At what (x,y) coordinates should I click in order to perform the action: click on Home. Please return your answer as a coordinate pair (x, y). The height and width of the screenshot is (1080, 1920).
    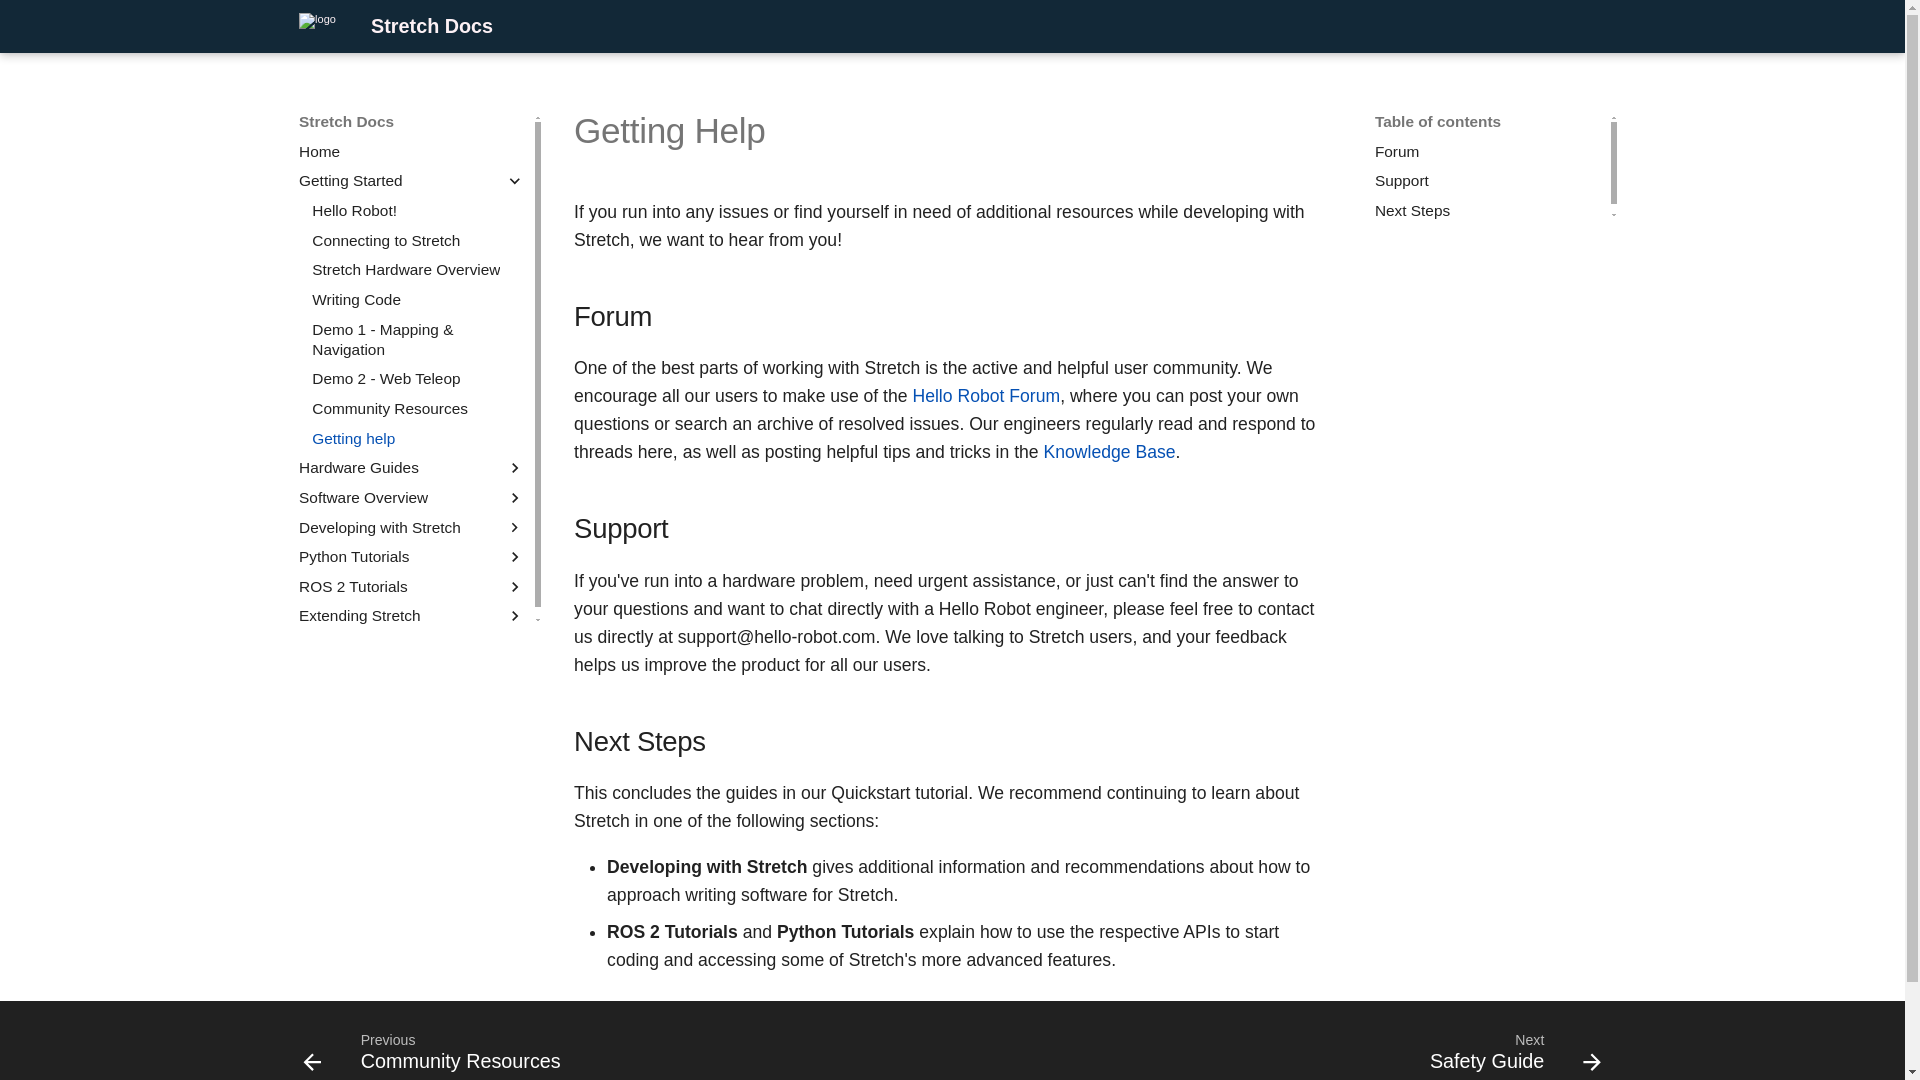
    Looking at the image, I should click on (412, 152).